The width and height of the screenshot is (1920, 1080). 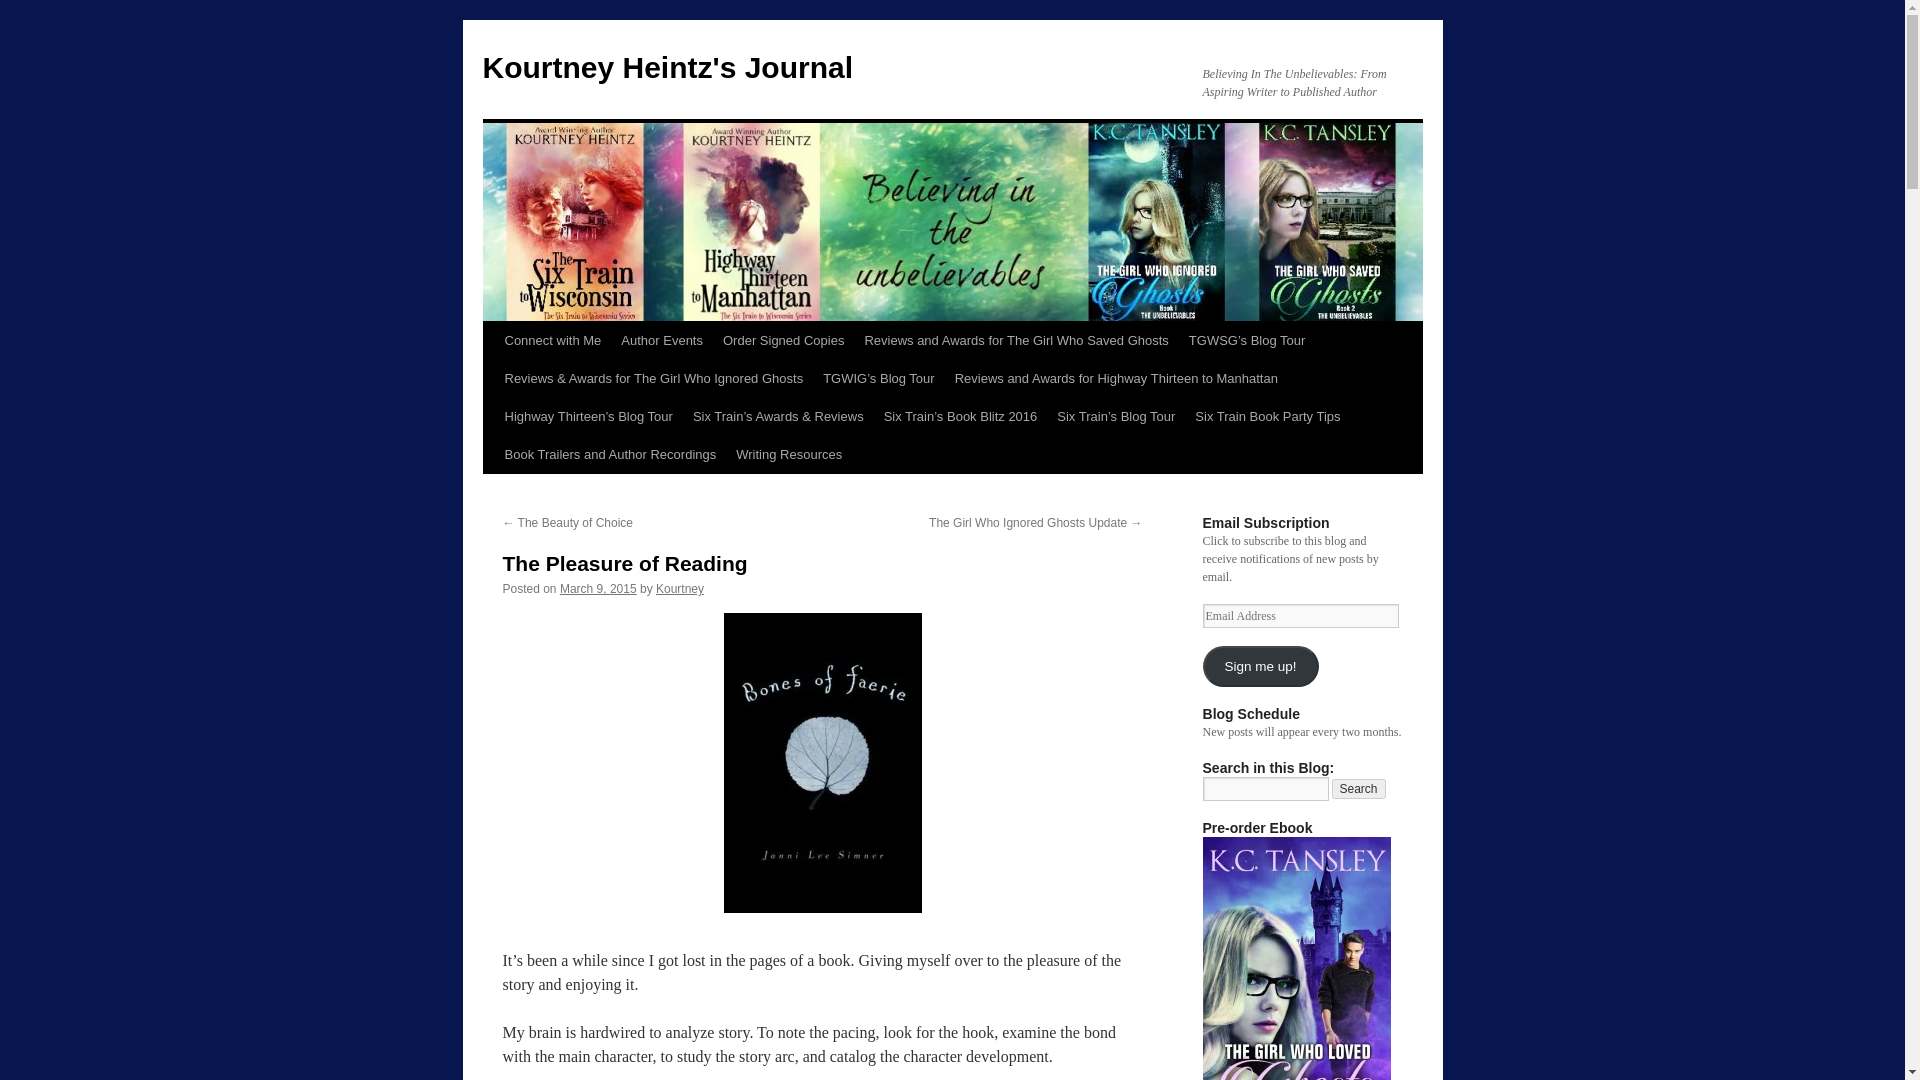 What do you see at coordinates (666, 67) in the screenshot?
I see `Kourtney Heintz's Journal` at bounding box center [666, 67].